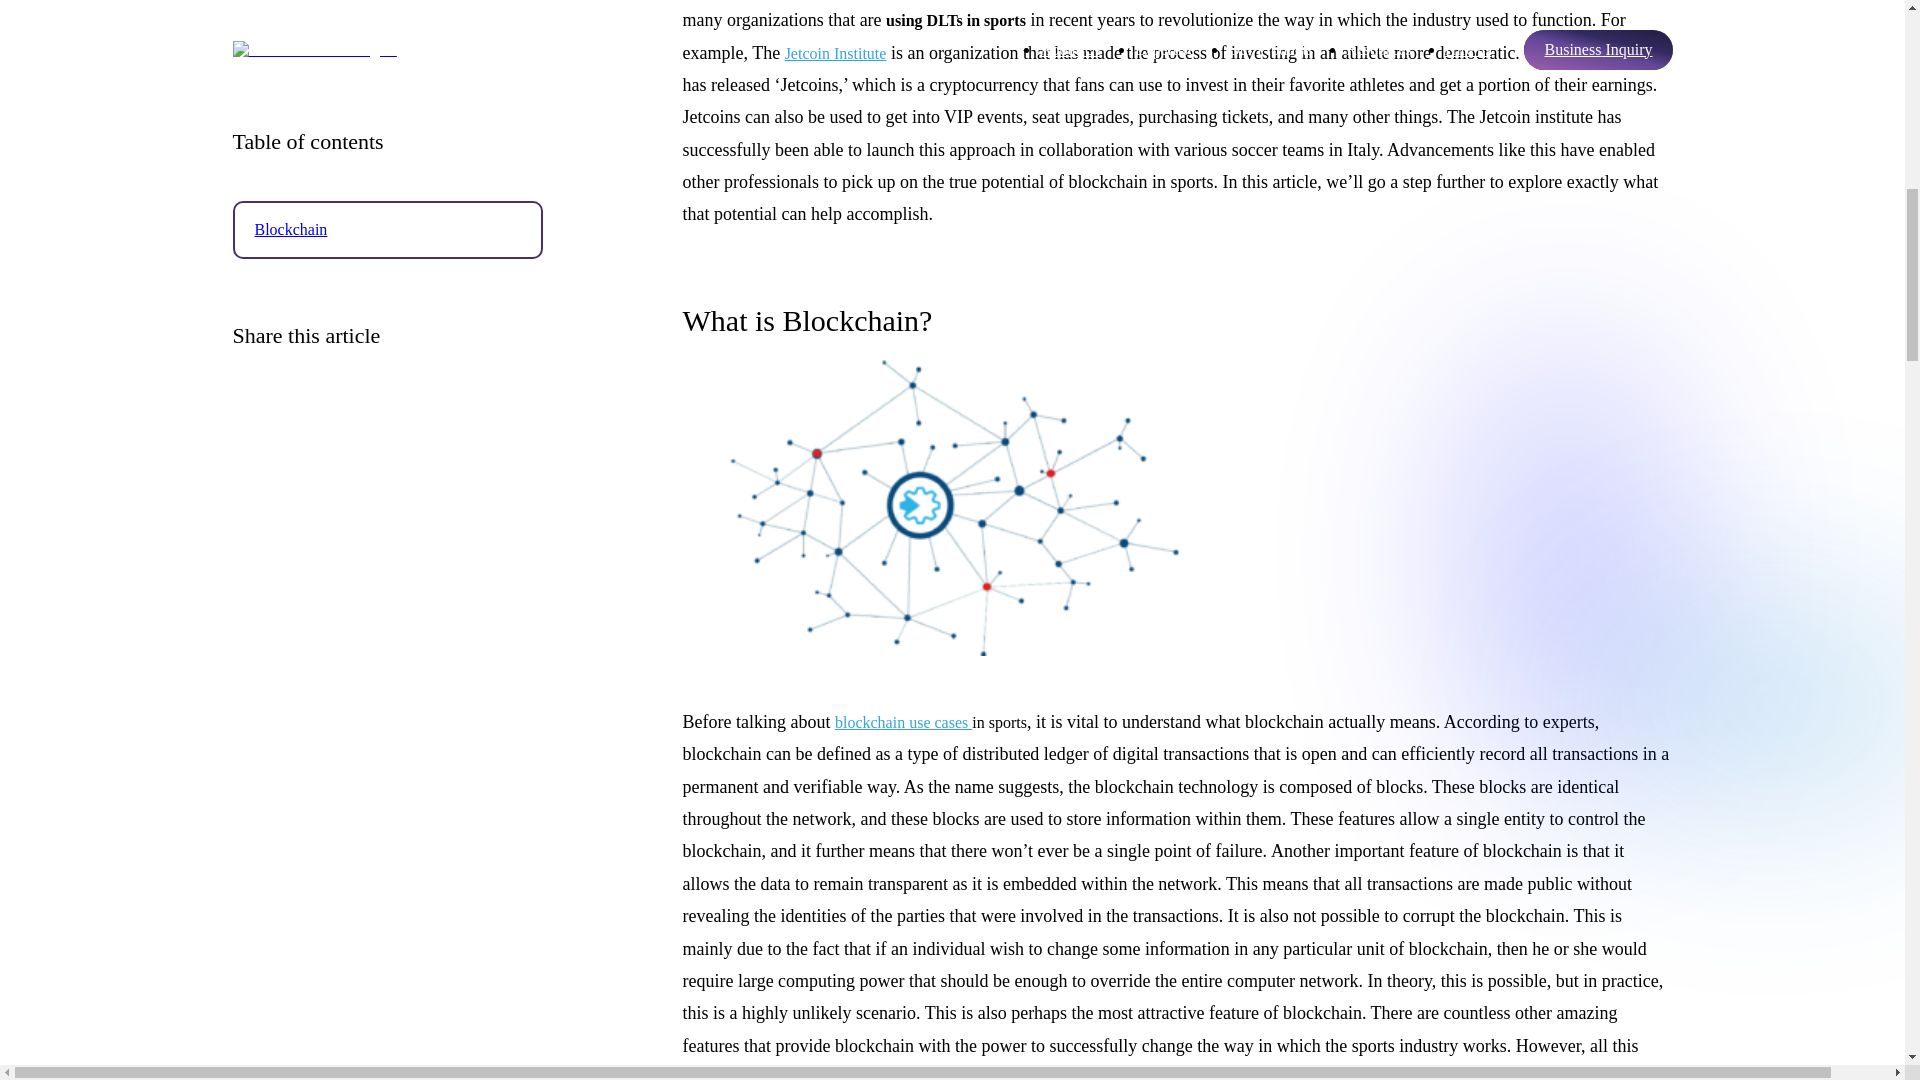 This screenshot has width=1920, height=1080. What do you see at coordinates (836, 53) in the screenshot?
I see `Jetcoin Institute` at bounding box center [836, 53].